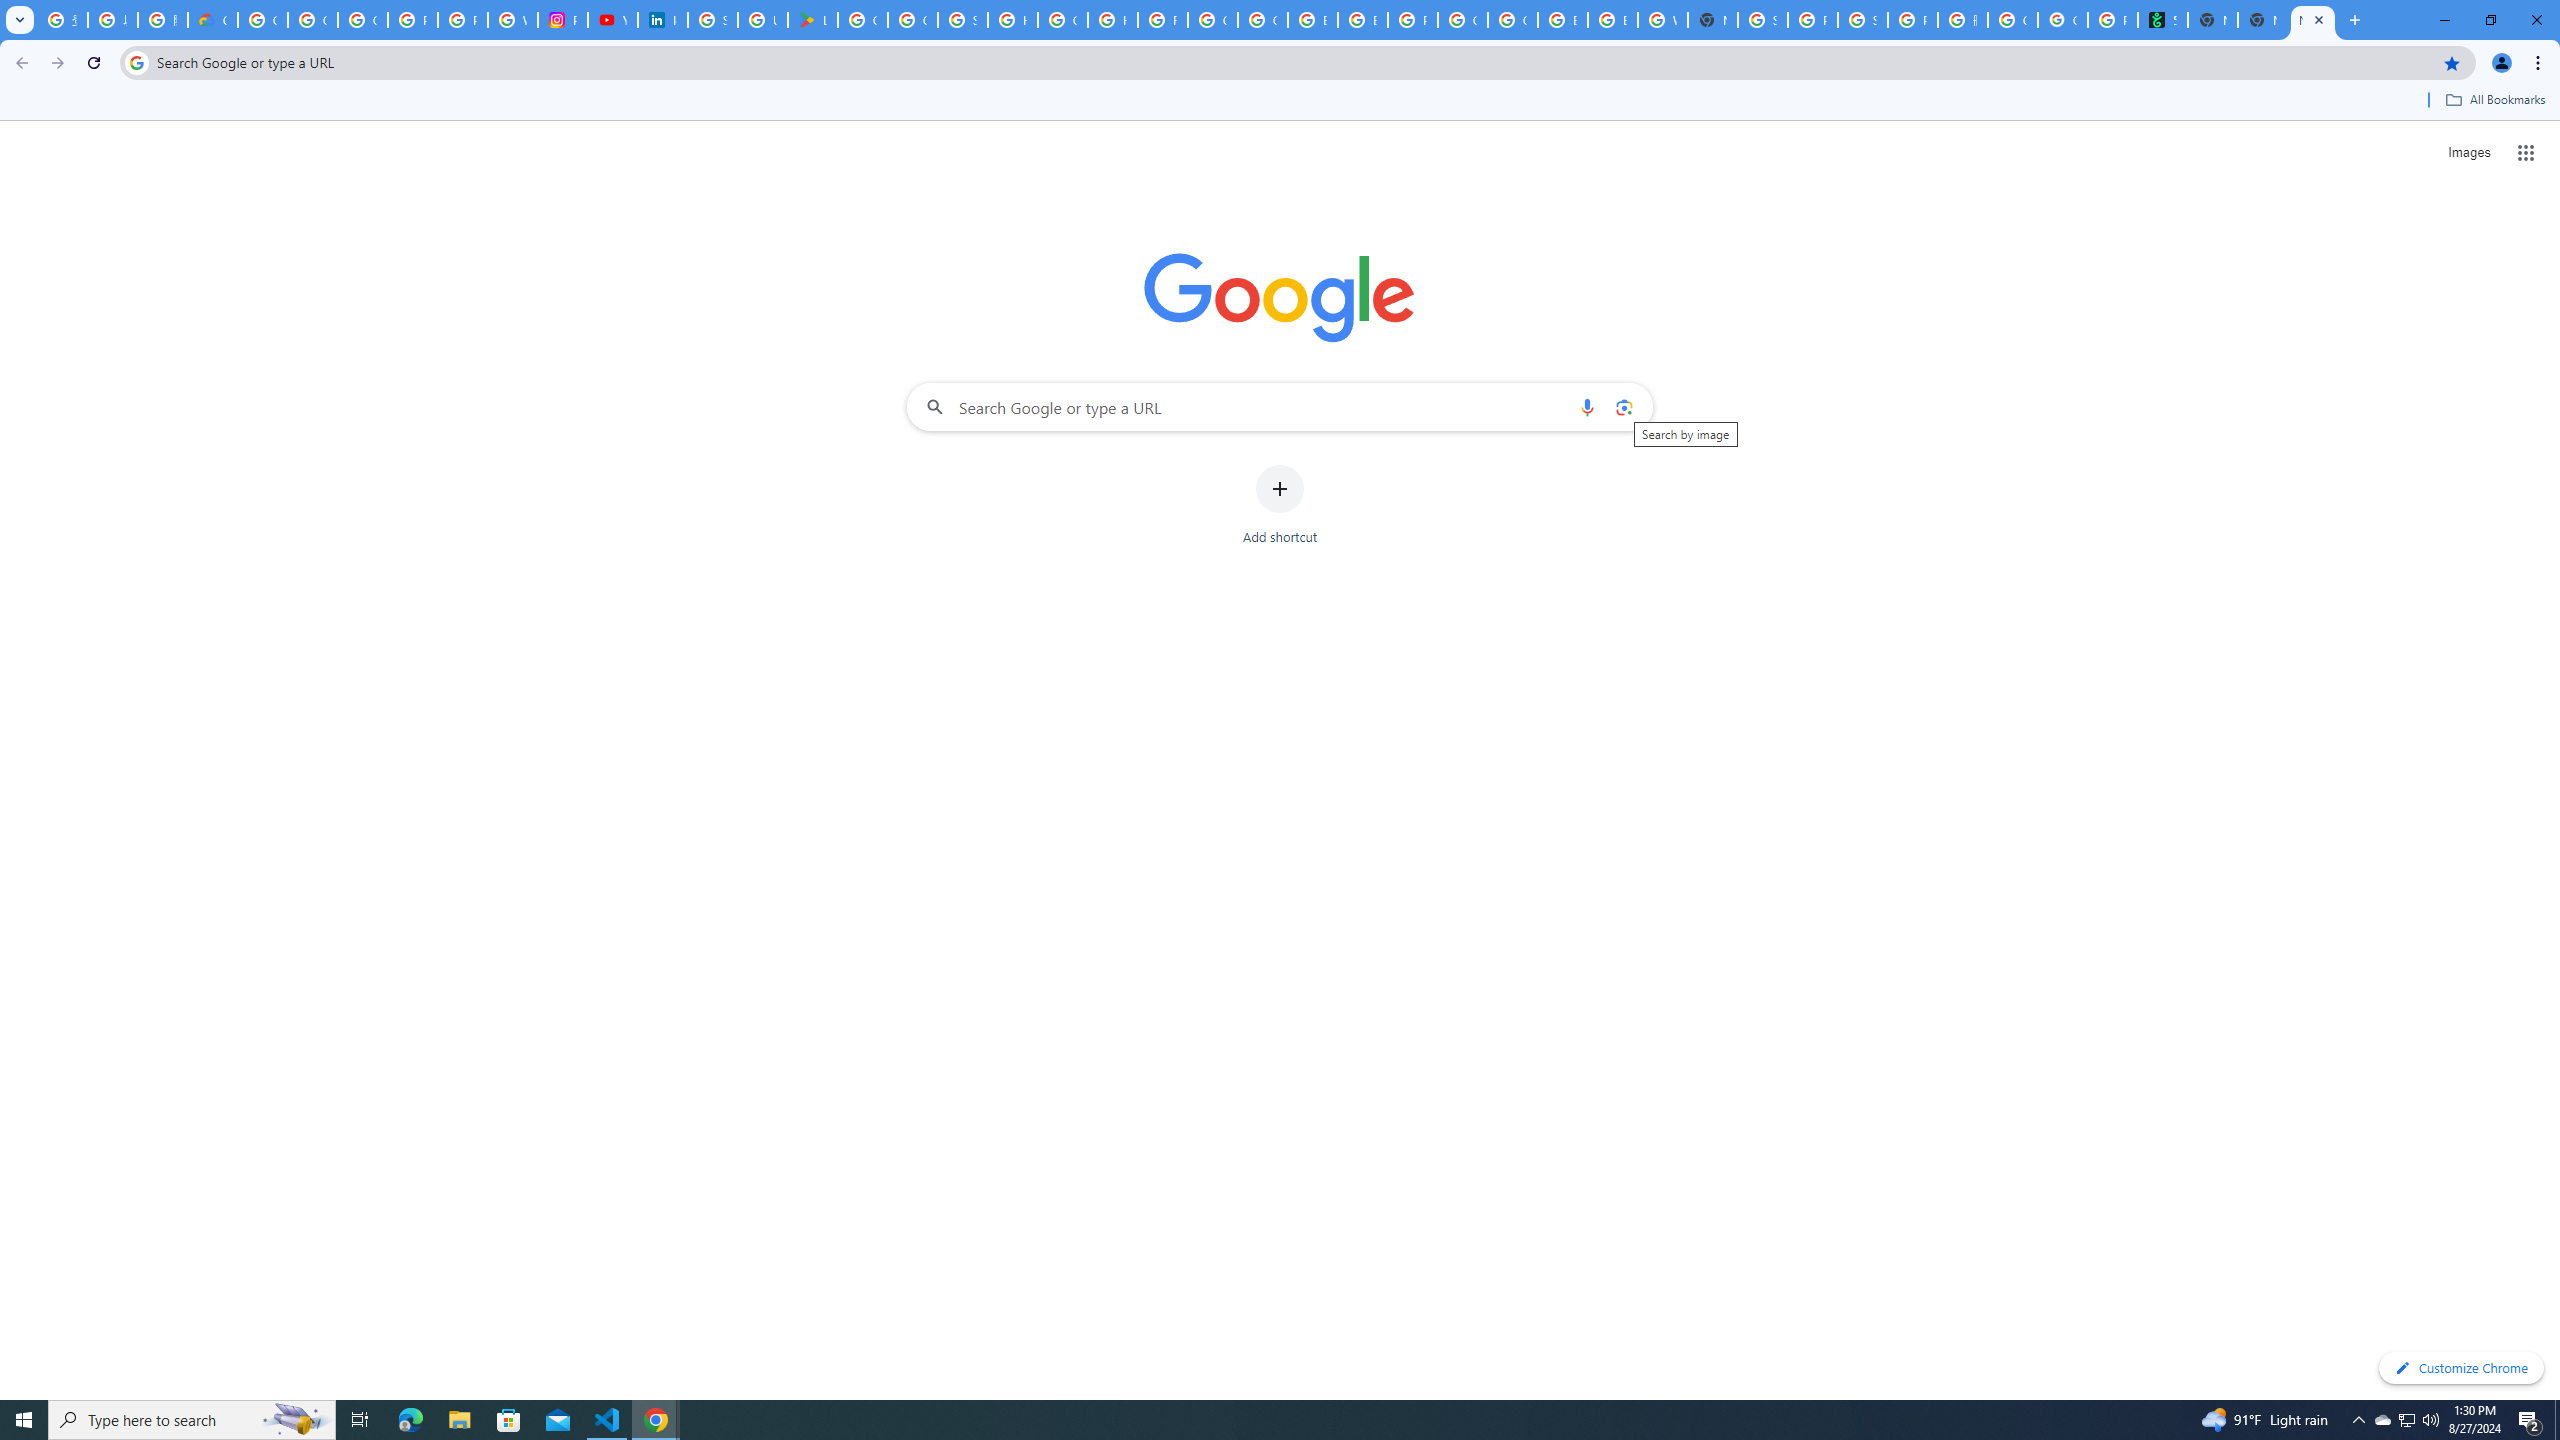  What do you see at coordinates (1280, 406) in the screenshot?
I see `Search Google or type a URL` at bounding box center [1280, 406].